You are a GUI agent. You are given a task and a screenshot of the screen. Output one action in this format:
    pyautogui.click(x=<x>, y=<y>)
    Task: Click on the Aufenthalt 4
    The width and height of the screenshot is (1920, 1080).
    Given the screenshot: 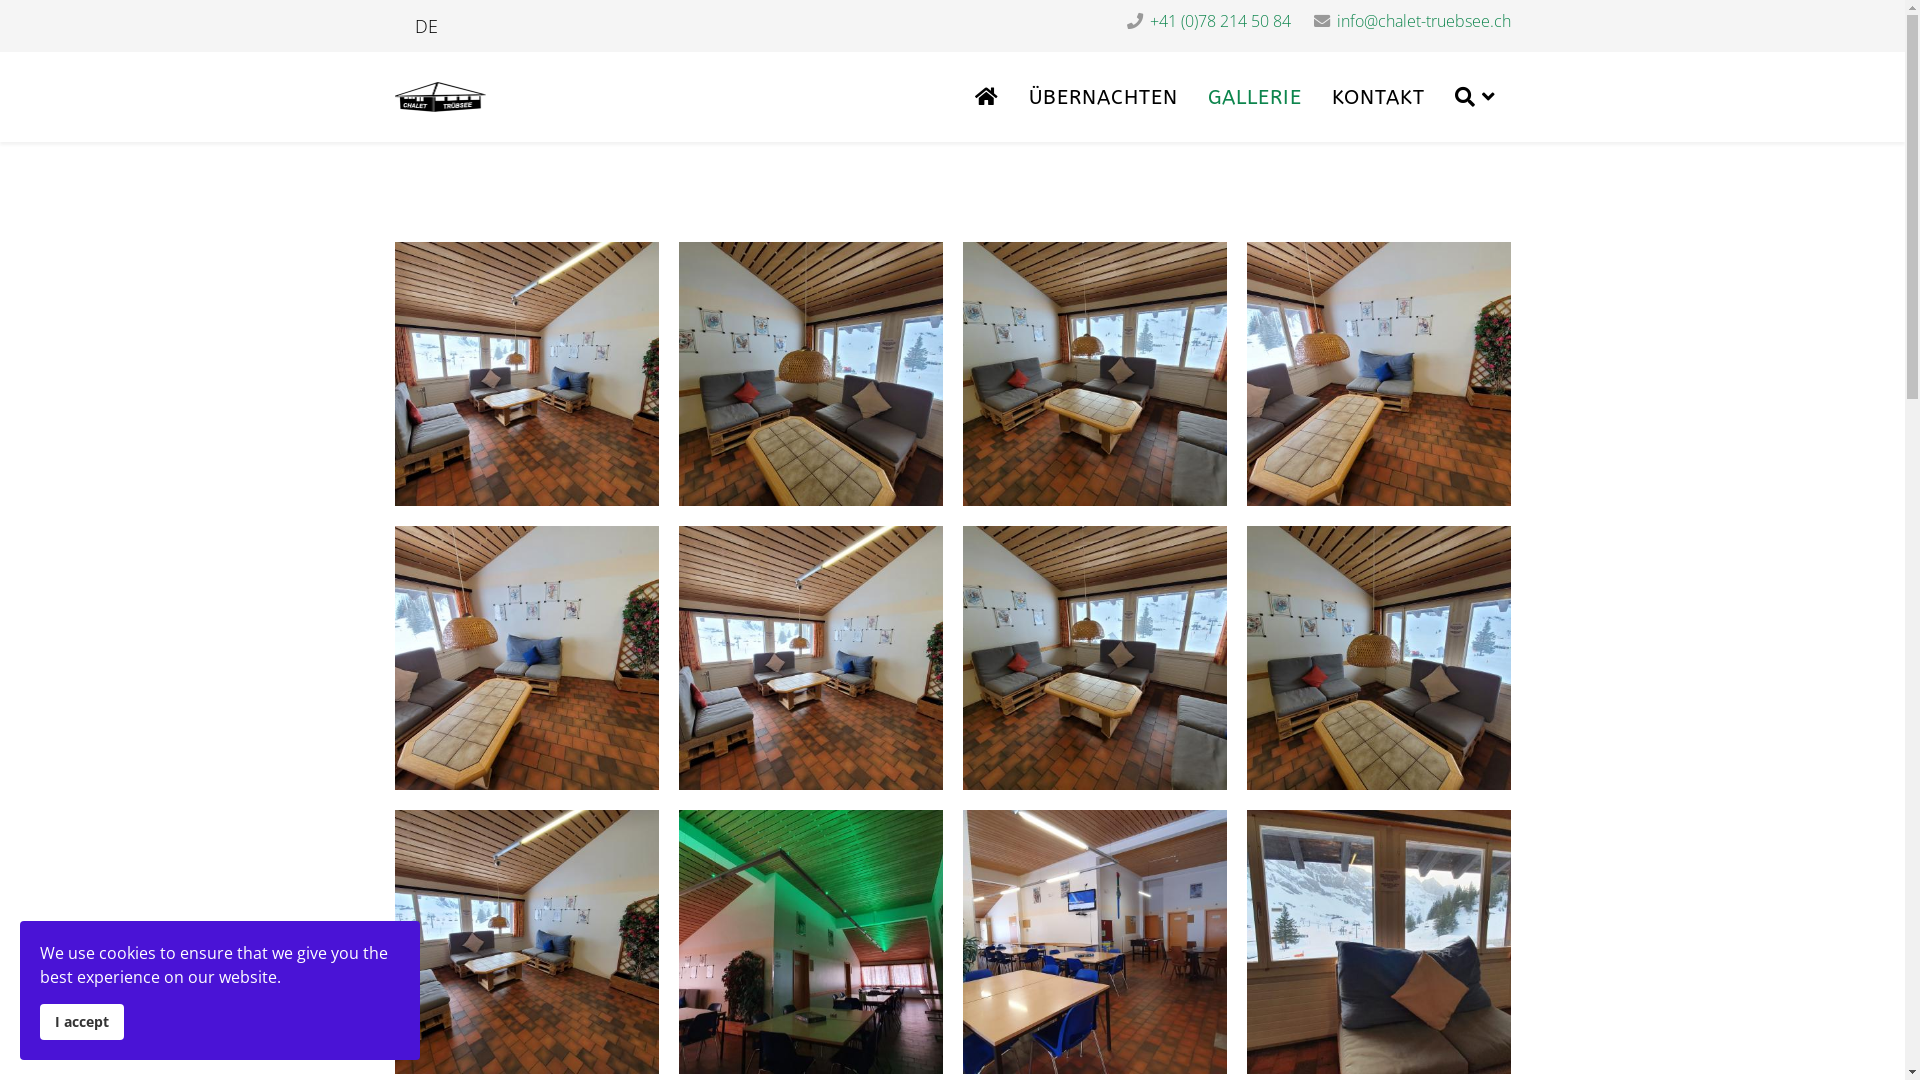 What is the action you would take?
    pyautogui.click(x=810, y=374)
    